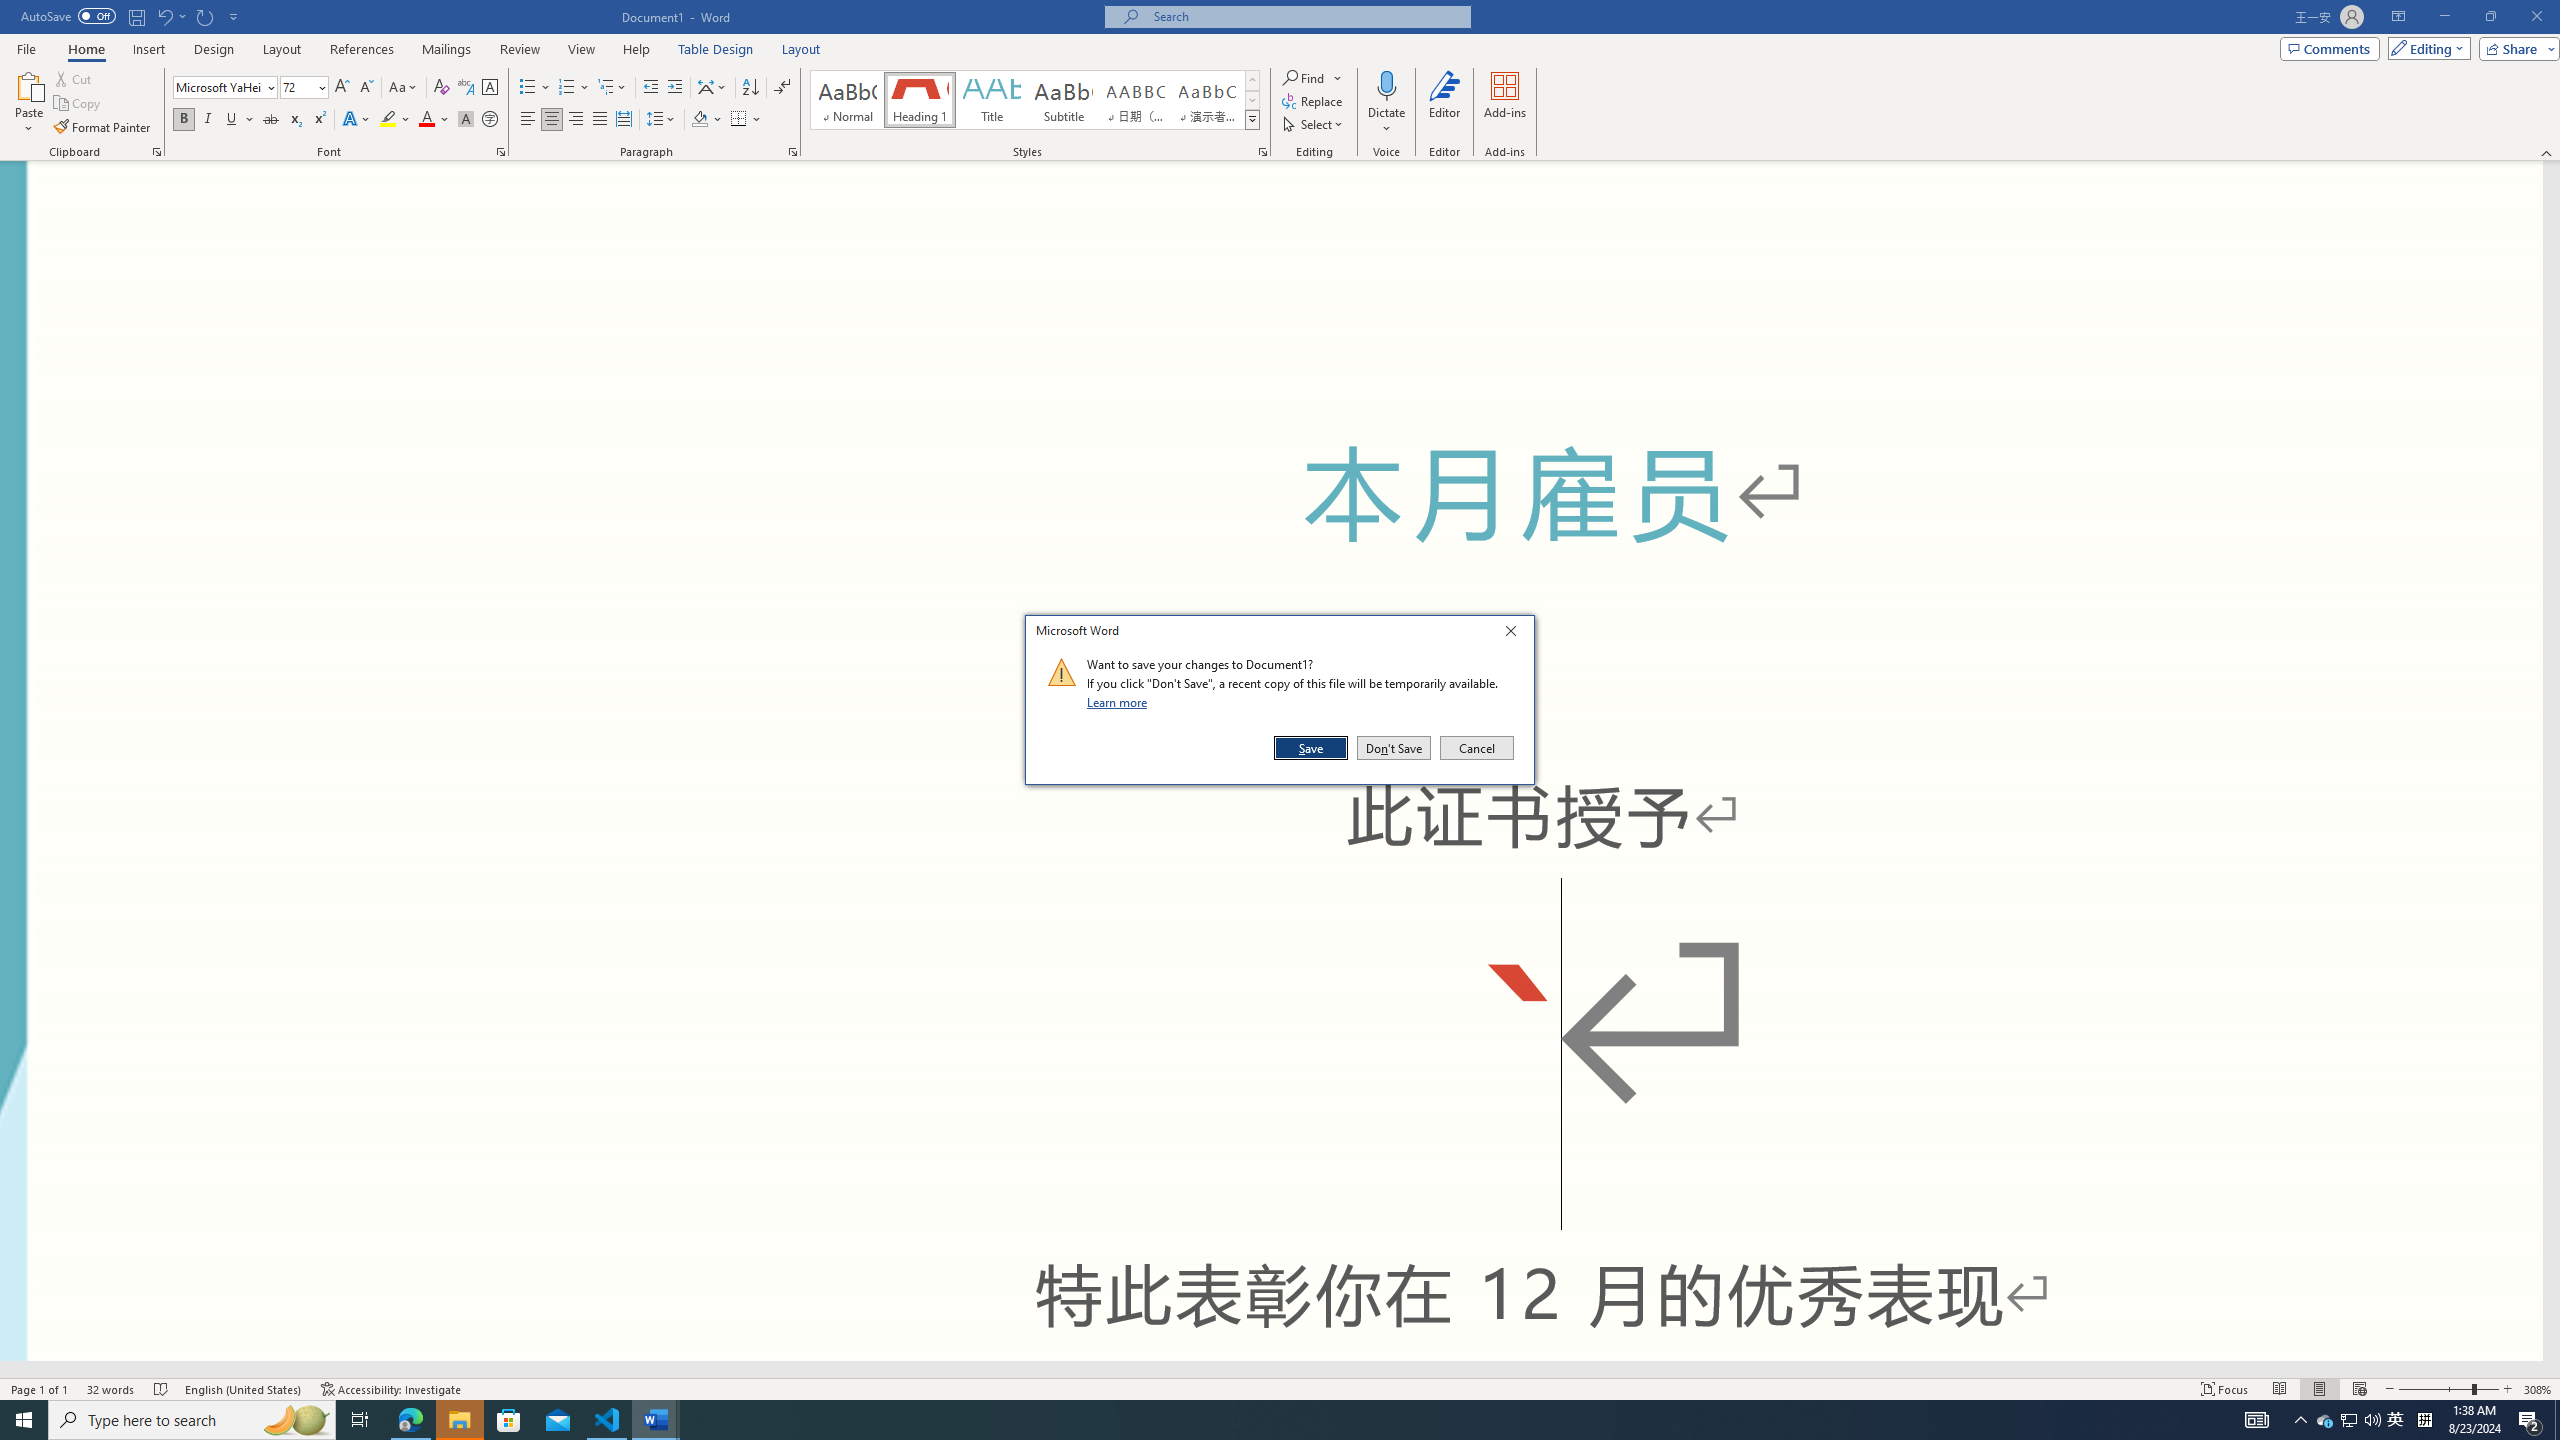 This screenshot has width=2560, height=1440. Describe the element at coordinates (192, 1420) in the screenshot. I see `Type here to search` at that location.